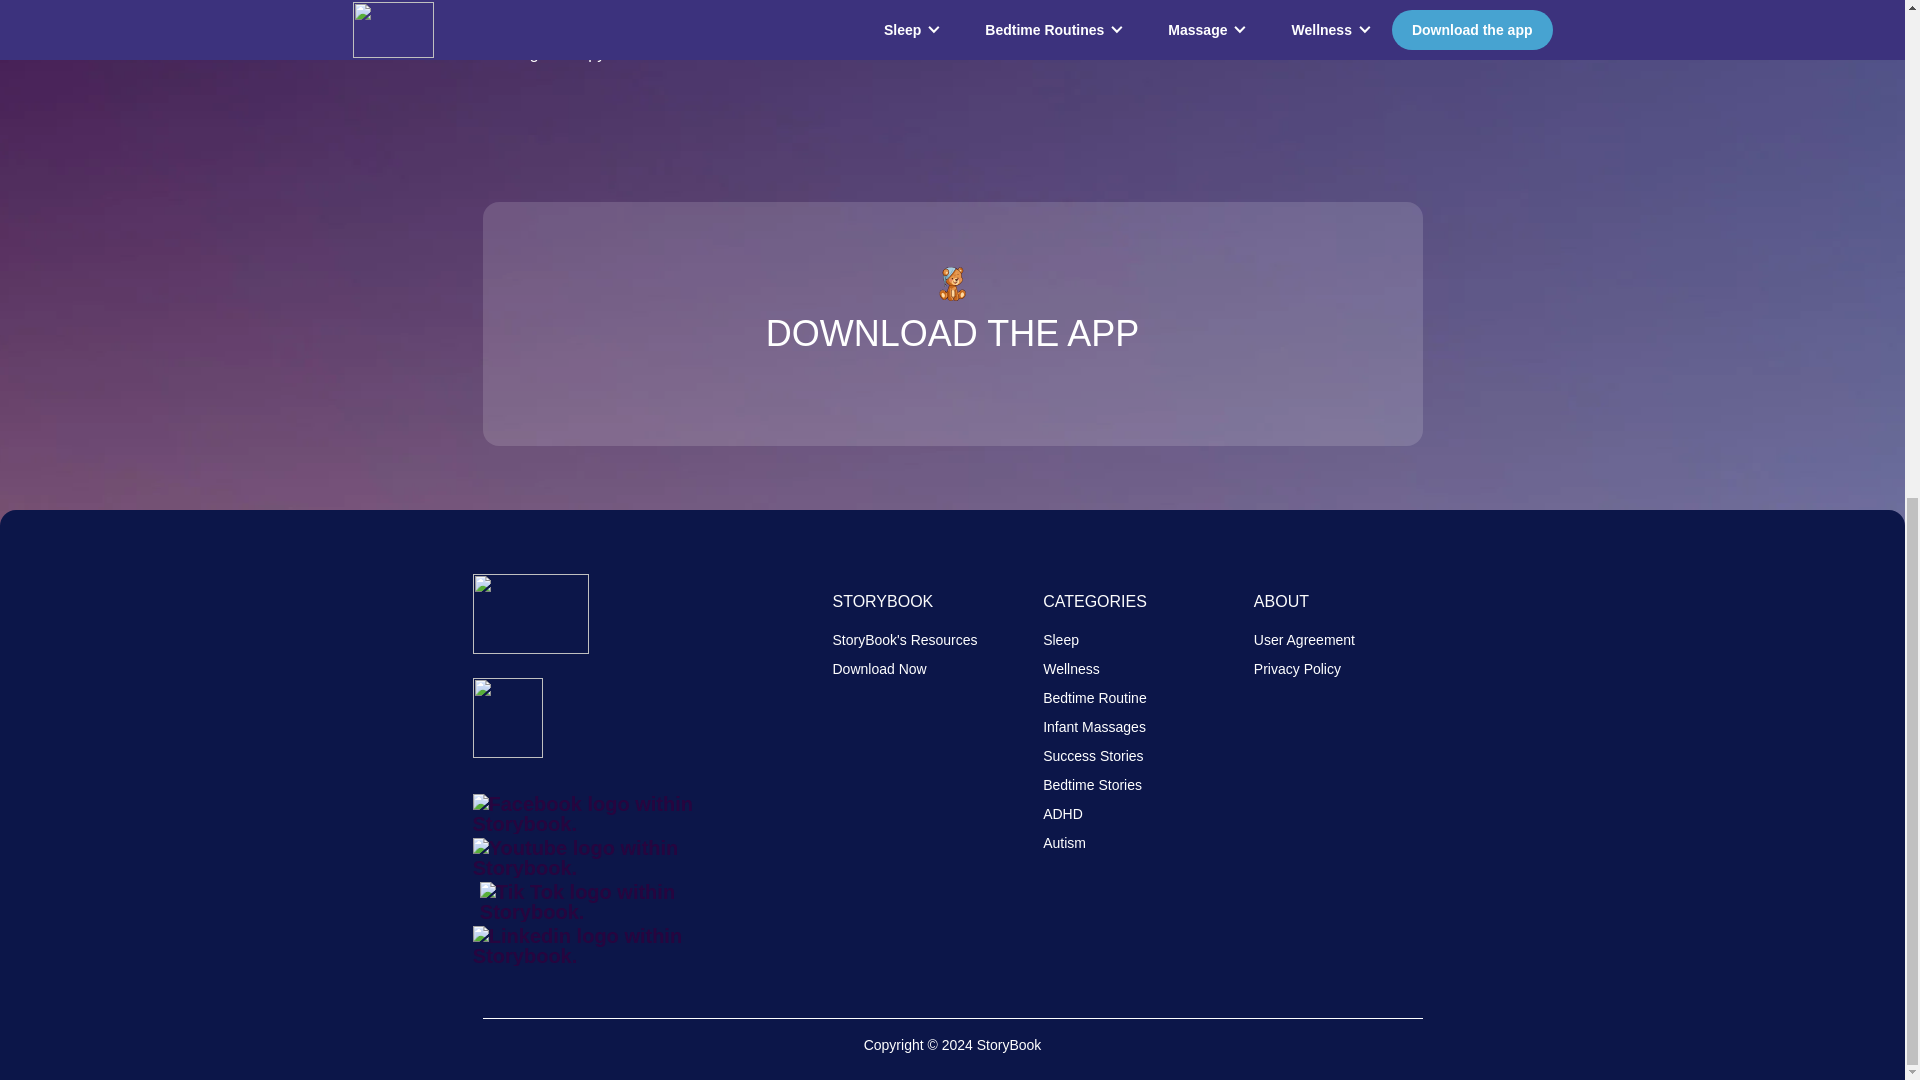 This screenshot has height=1080, width=1920. What do you see at coordinates (1071, 669) in the screenshot?
I see `Wellness` at bounding box center [1071, 669].